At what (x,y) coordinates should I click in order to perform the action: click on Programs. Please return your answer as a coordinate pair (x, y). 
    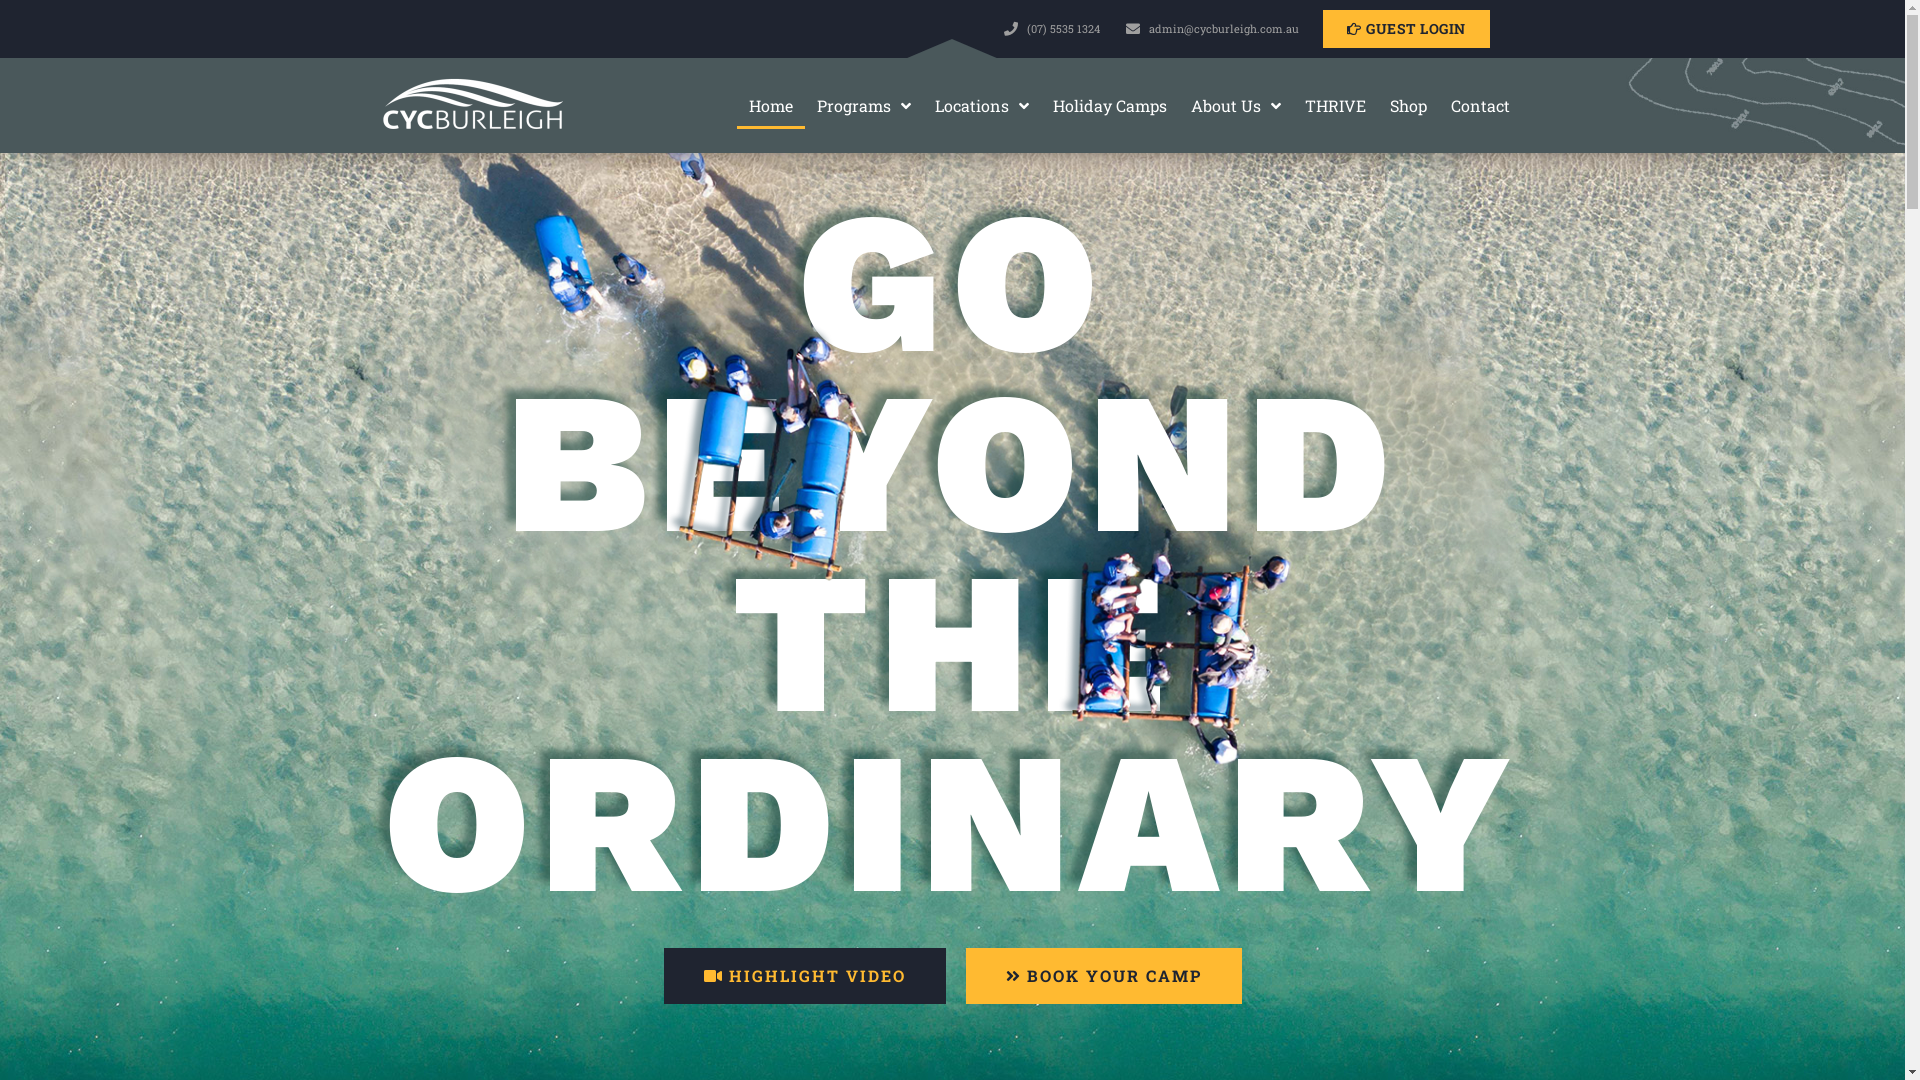
    Looking at the image, I should click on (864, 105).